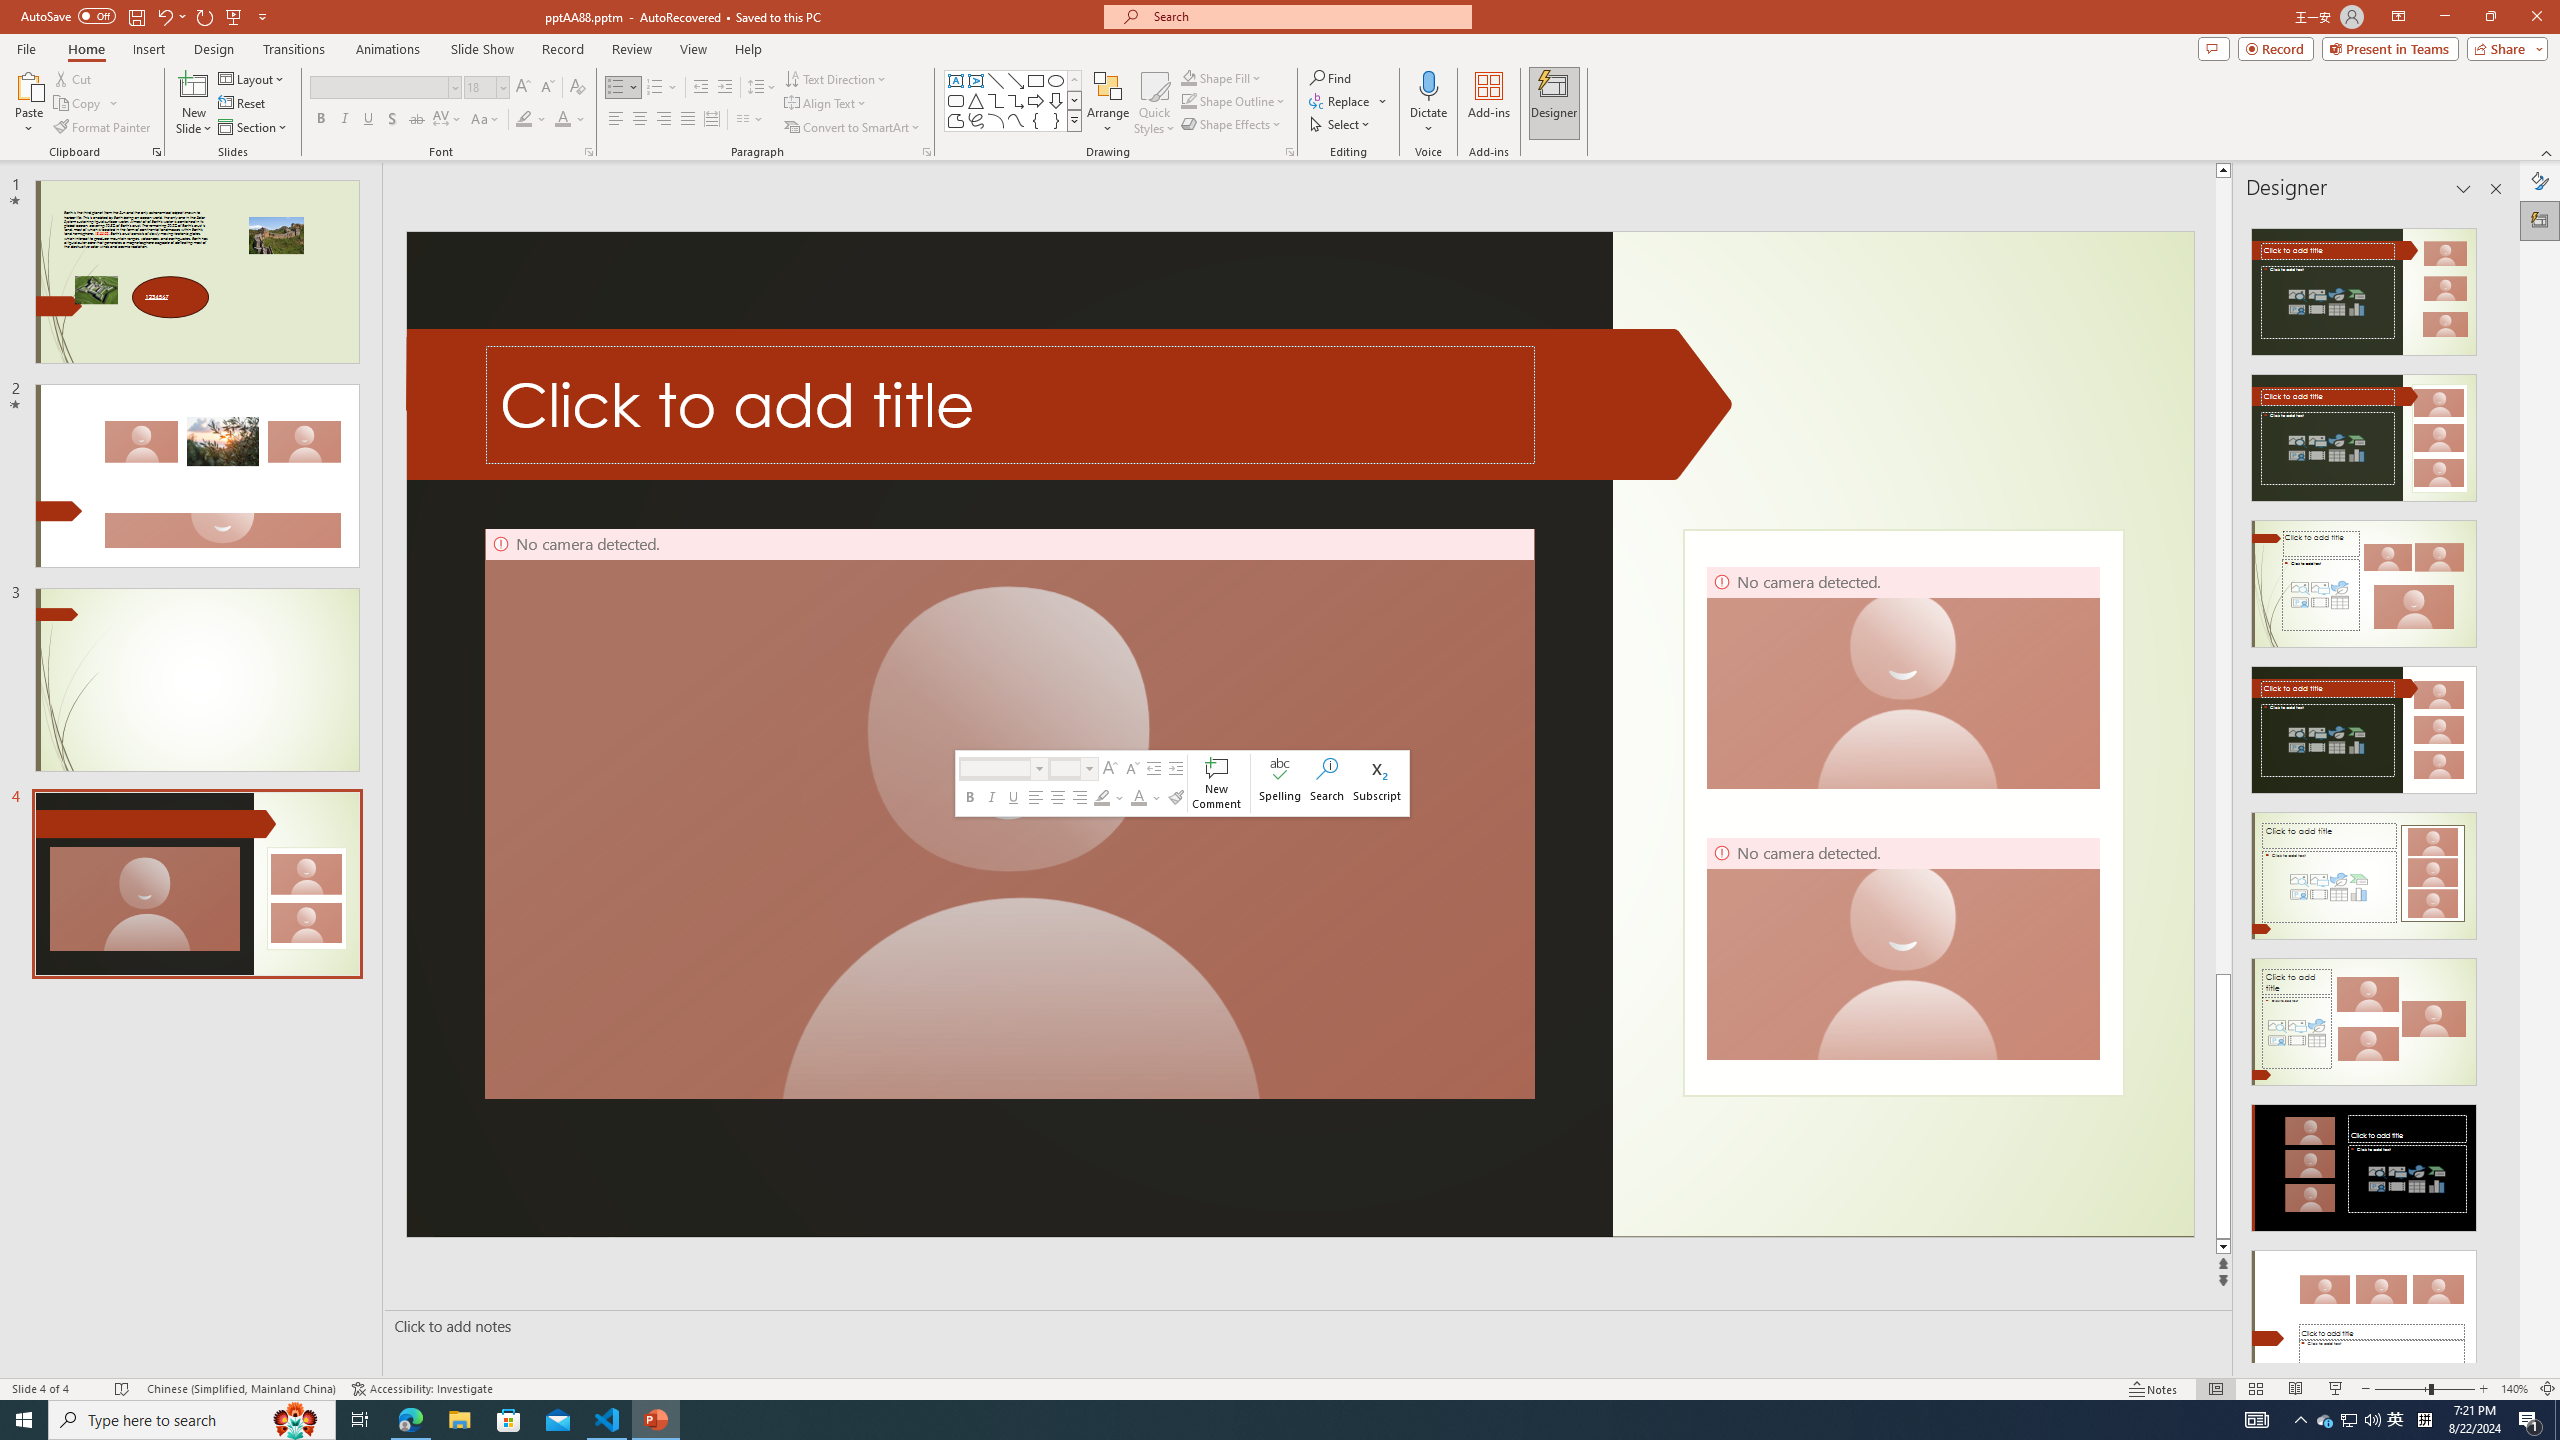  What do you see at coordinates (996, 100) in the screenshot?
I see `Connector: Elbow` at bounding box center [996, 100].